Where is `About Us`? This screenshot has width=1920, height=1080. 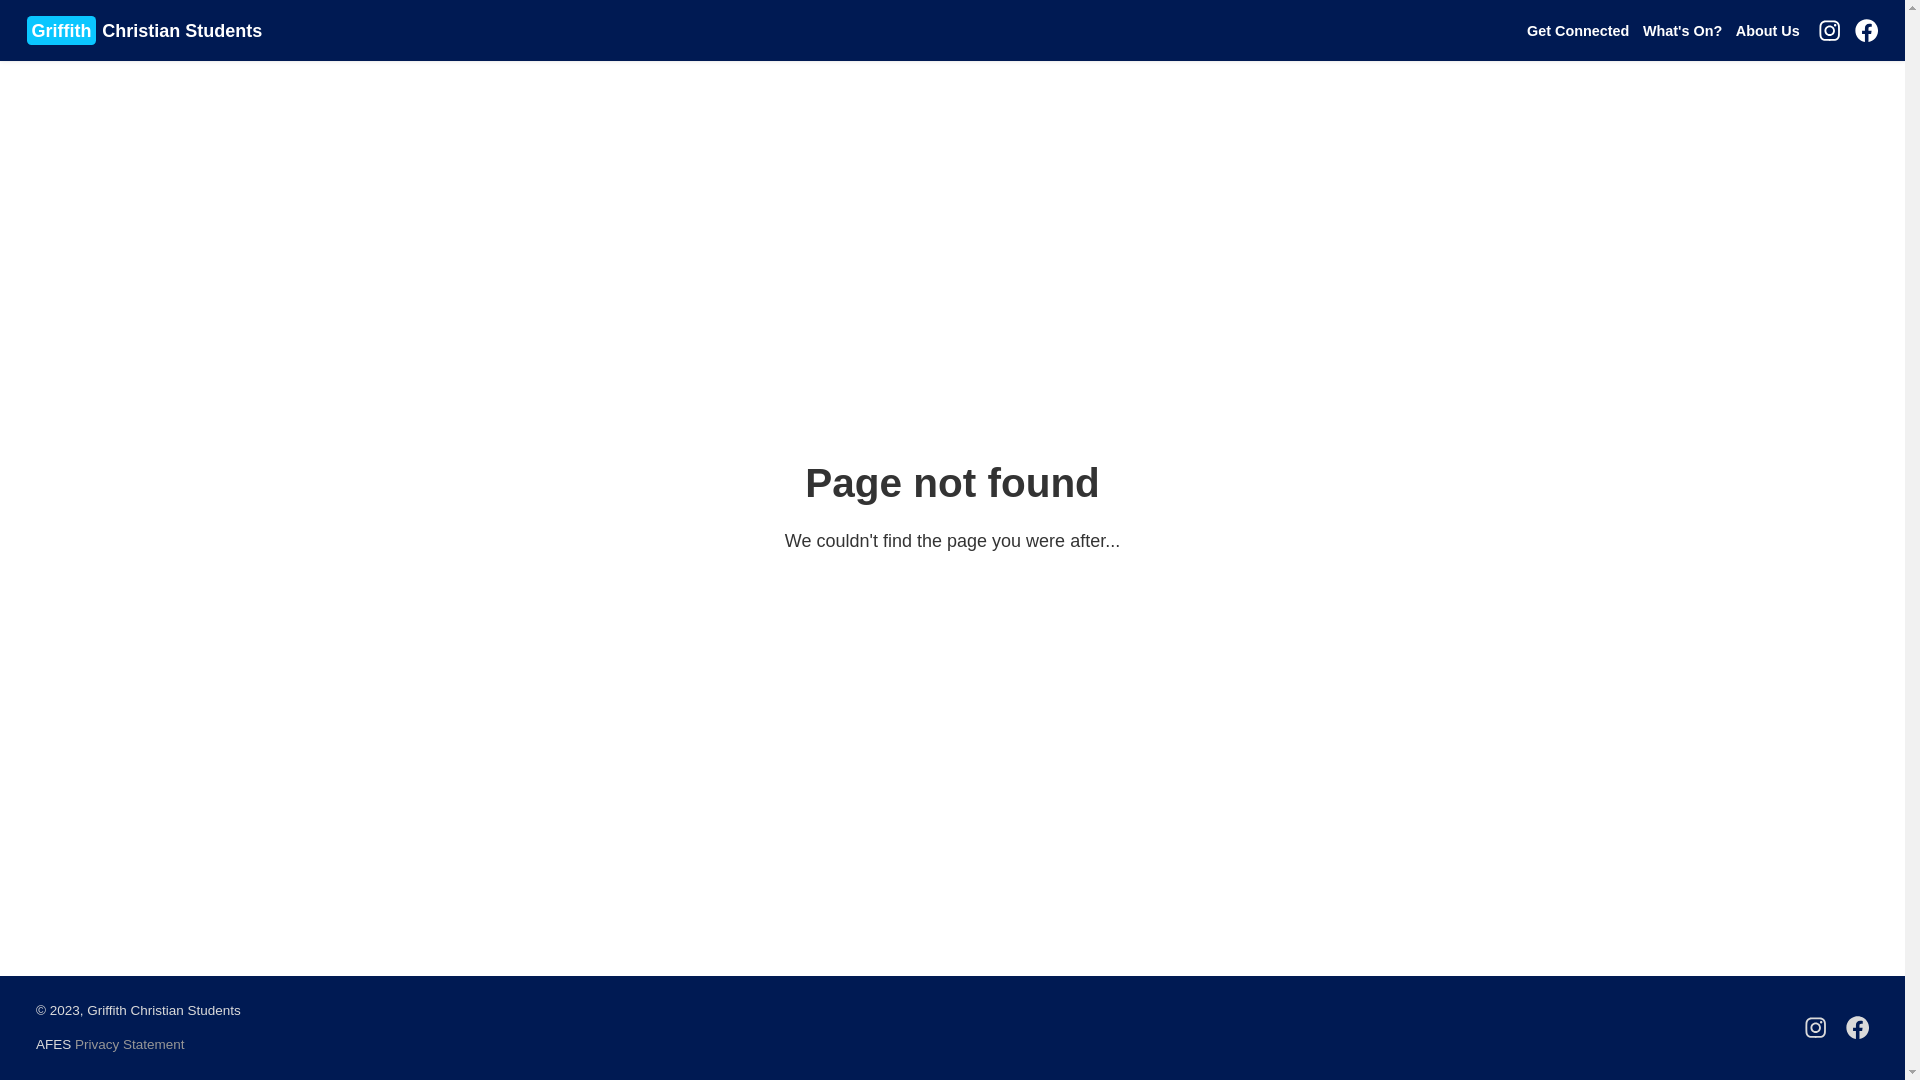
About Us is located at coordinates (1768, 30).